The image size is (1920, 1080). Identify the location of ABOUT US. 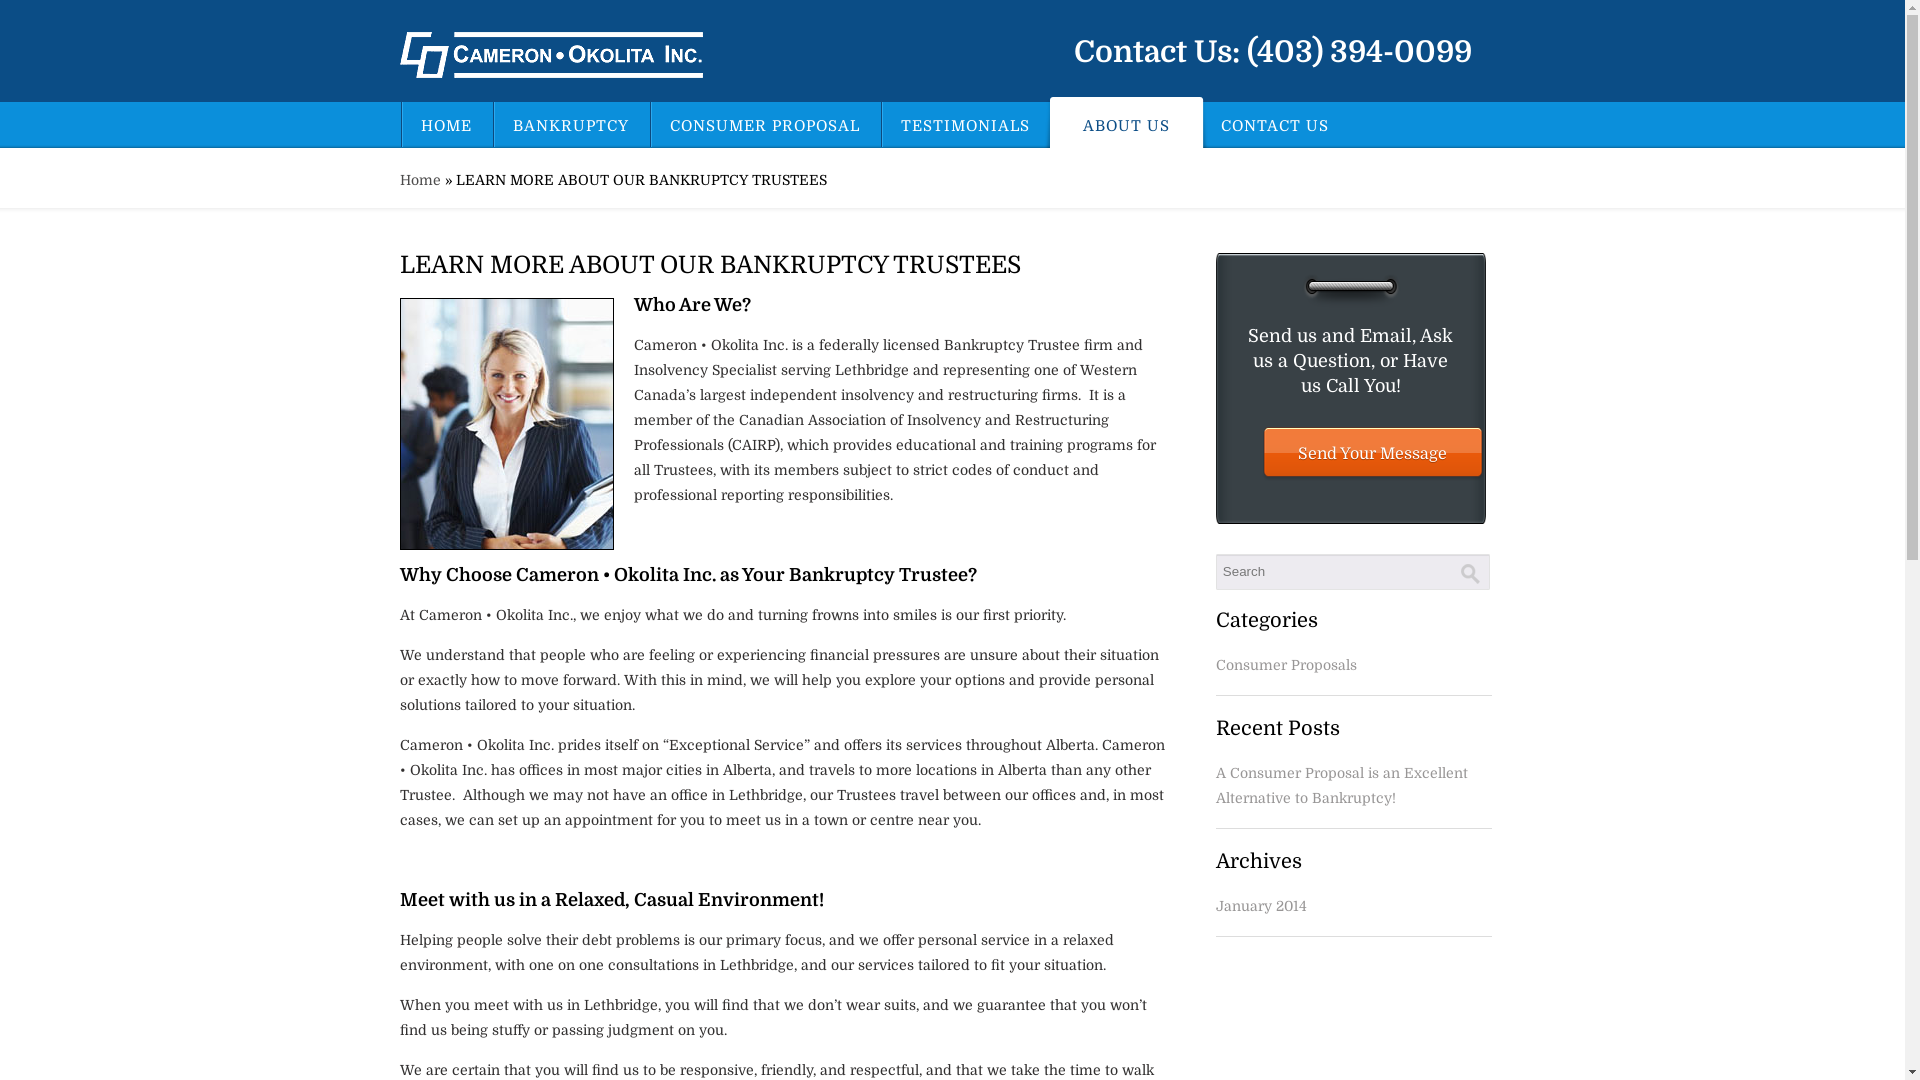
(1119, 122).